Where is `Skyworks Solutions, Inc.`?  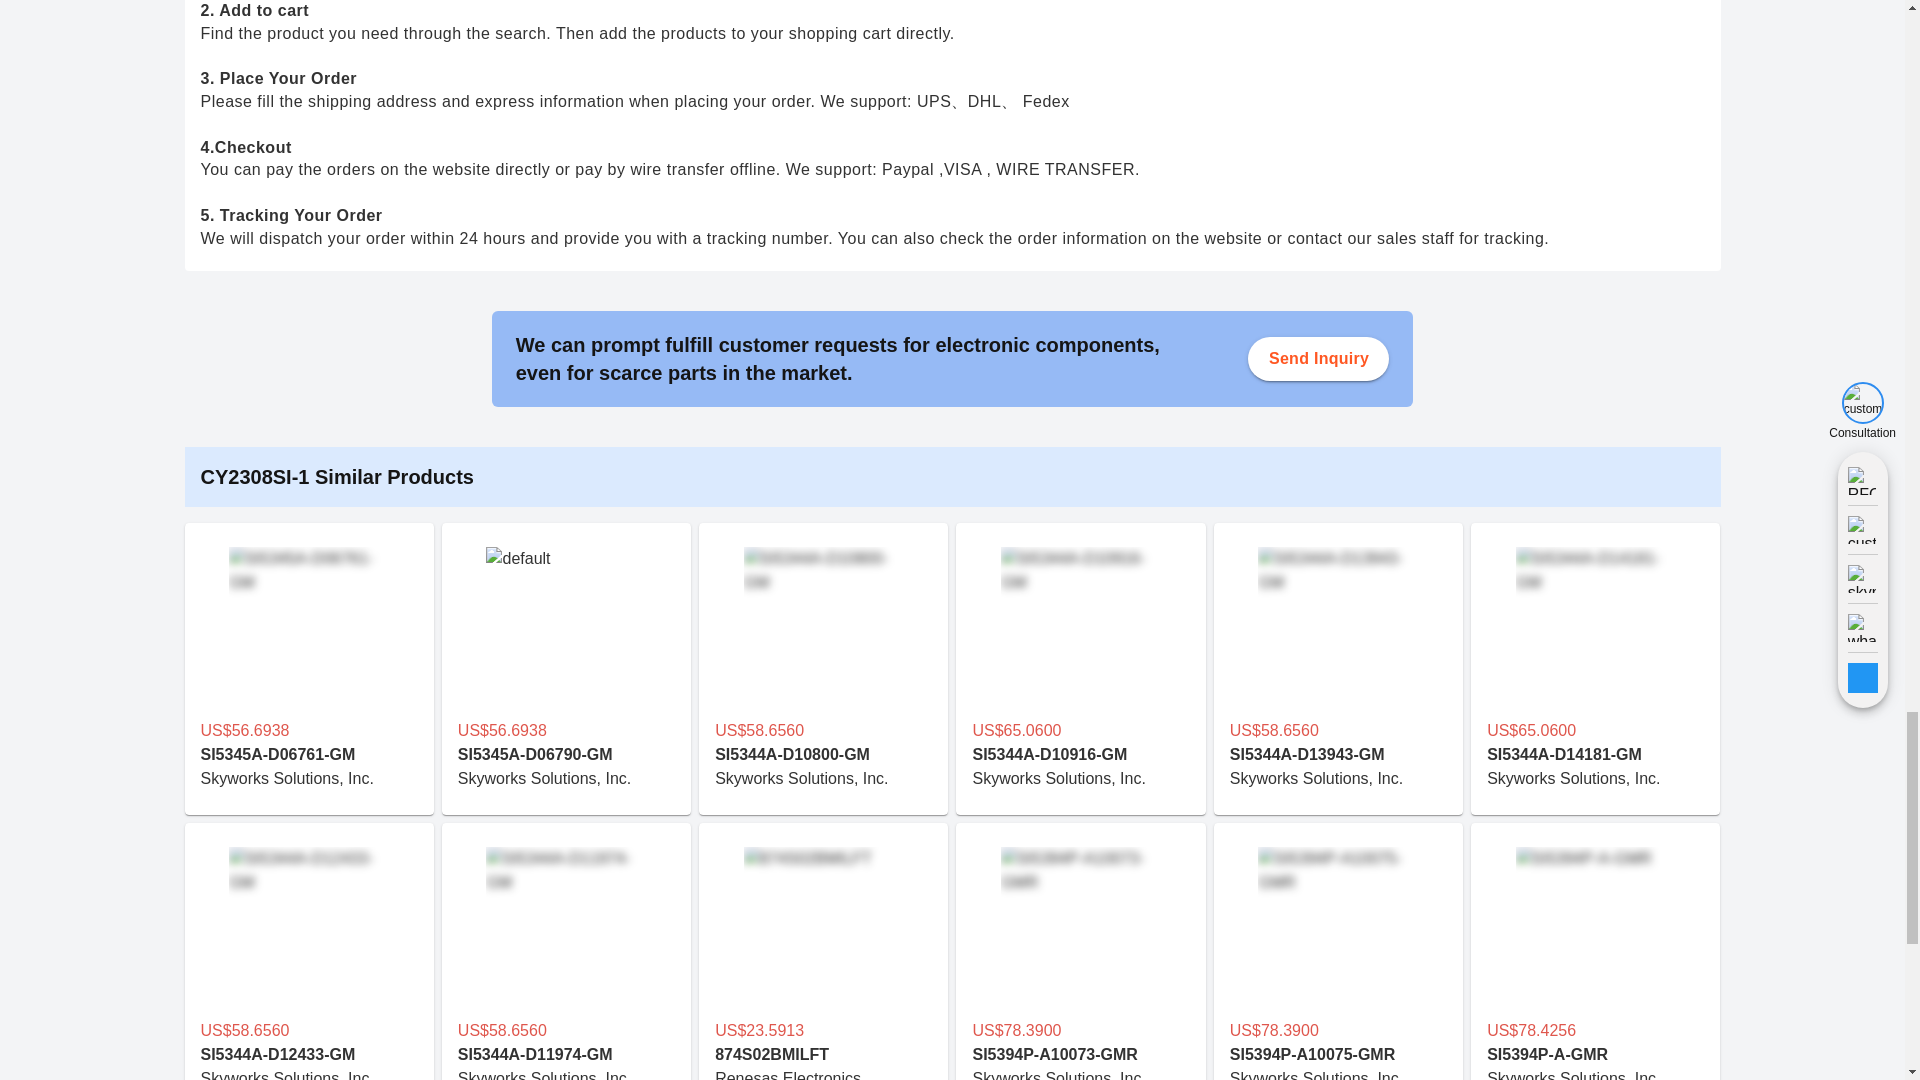
Skyworks Solutions, Inc. is located at coordinates (1595, 778).